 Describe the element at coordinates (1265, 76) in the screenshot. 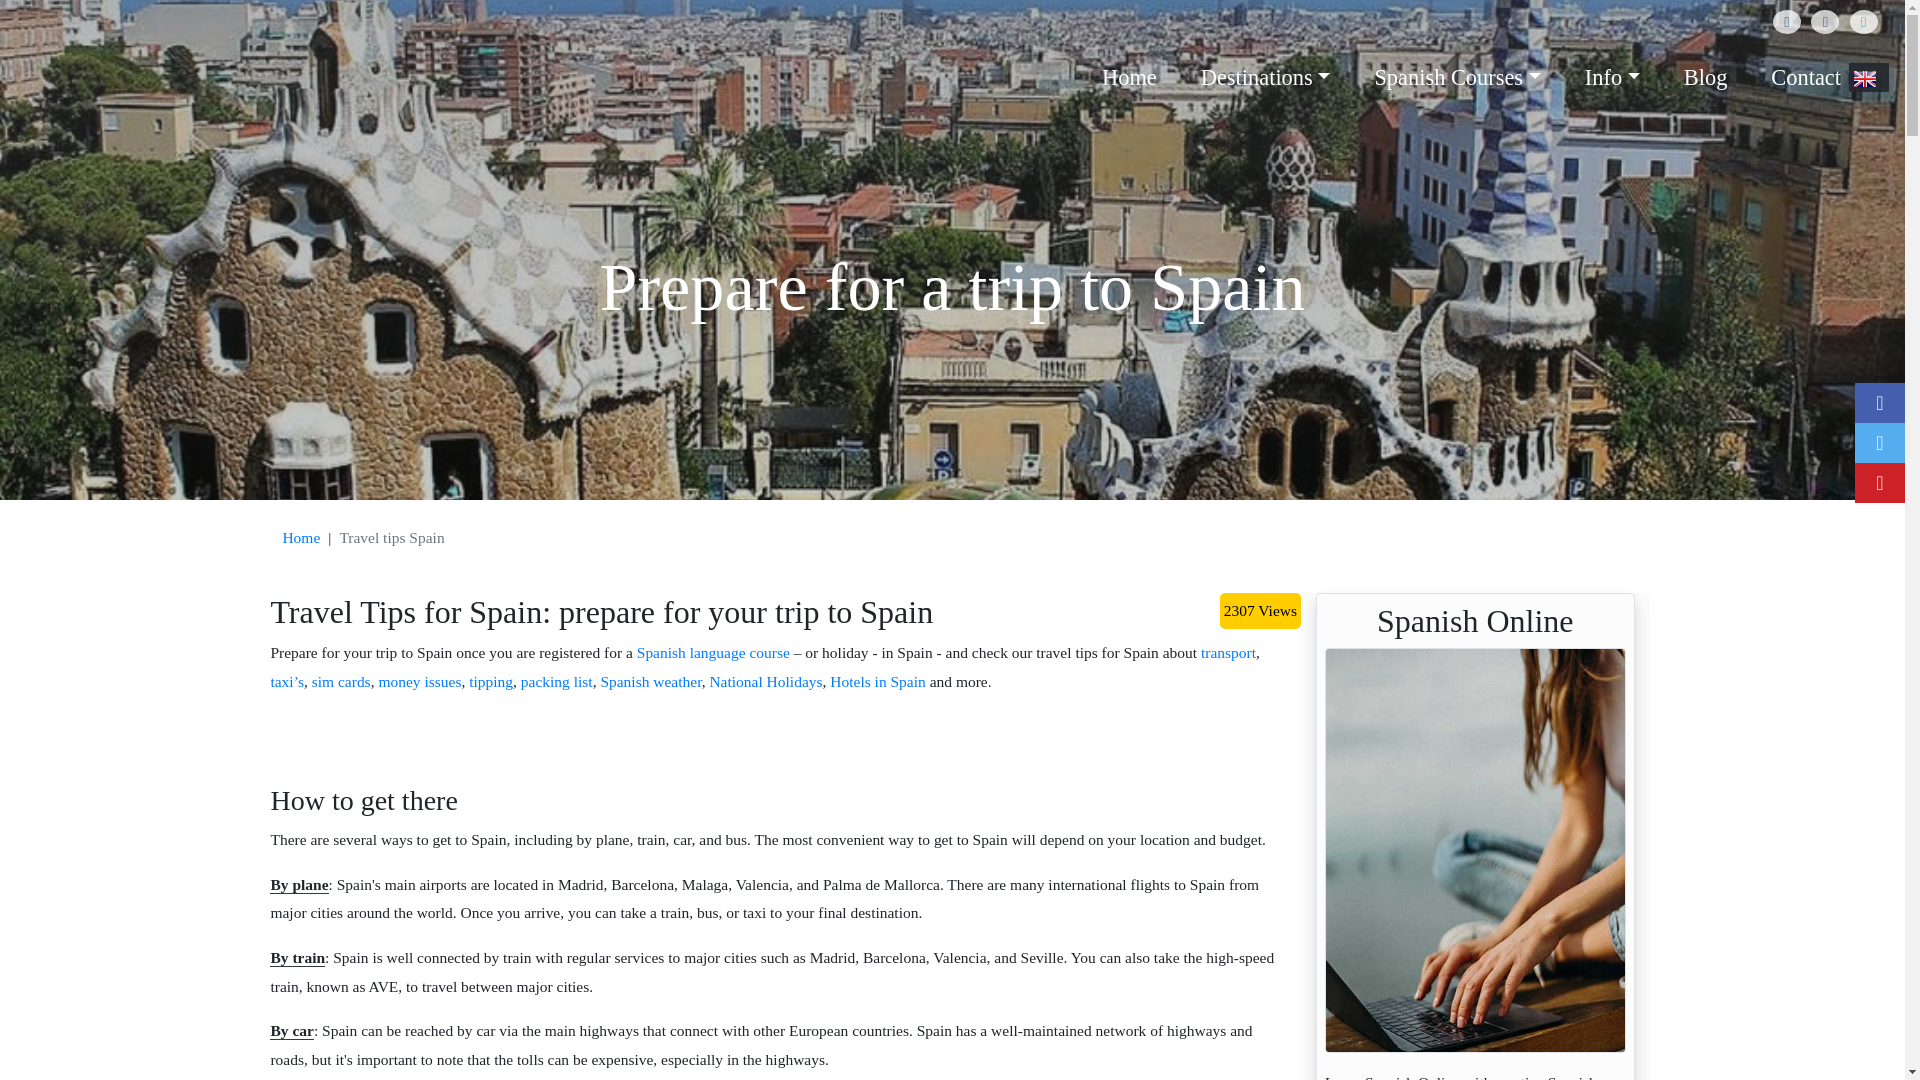

I see `Destinations` at that location.